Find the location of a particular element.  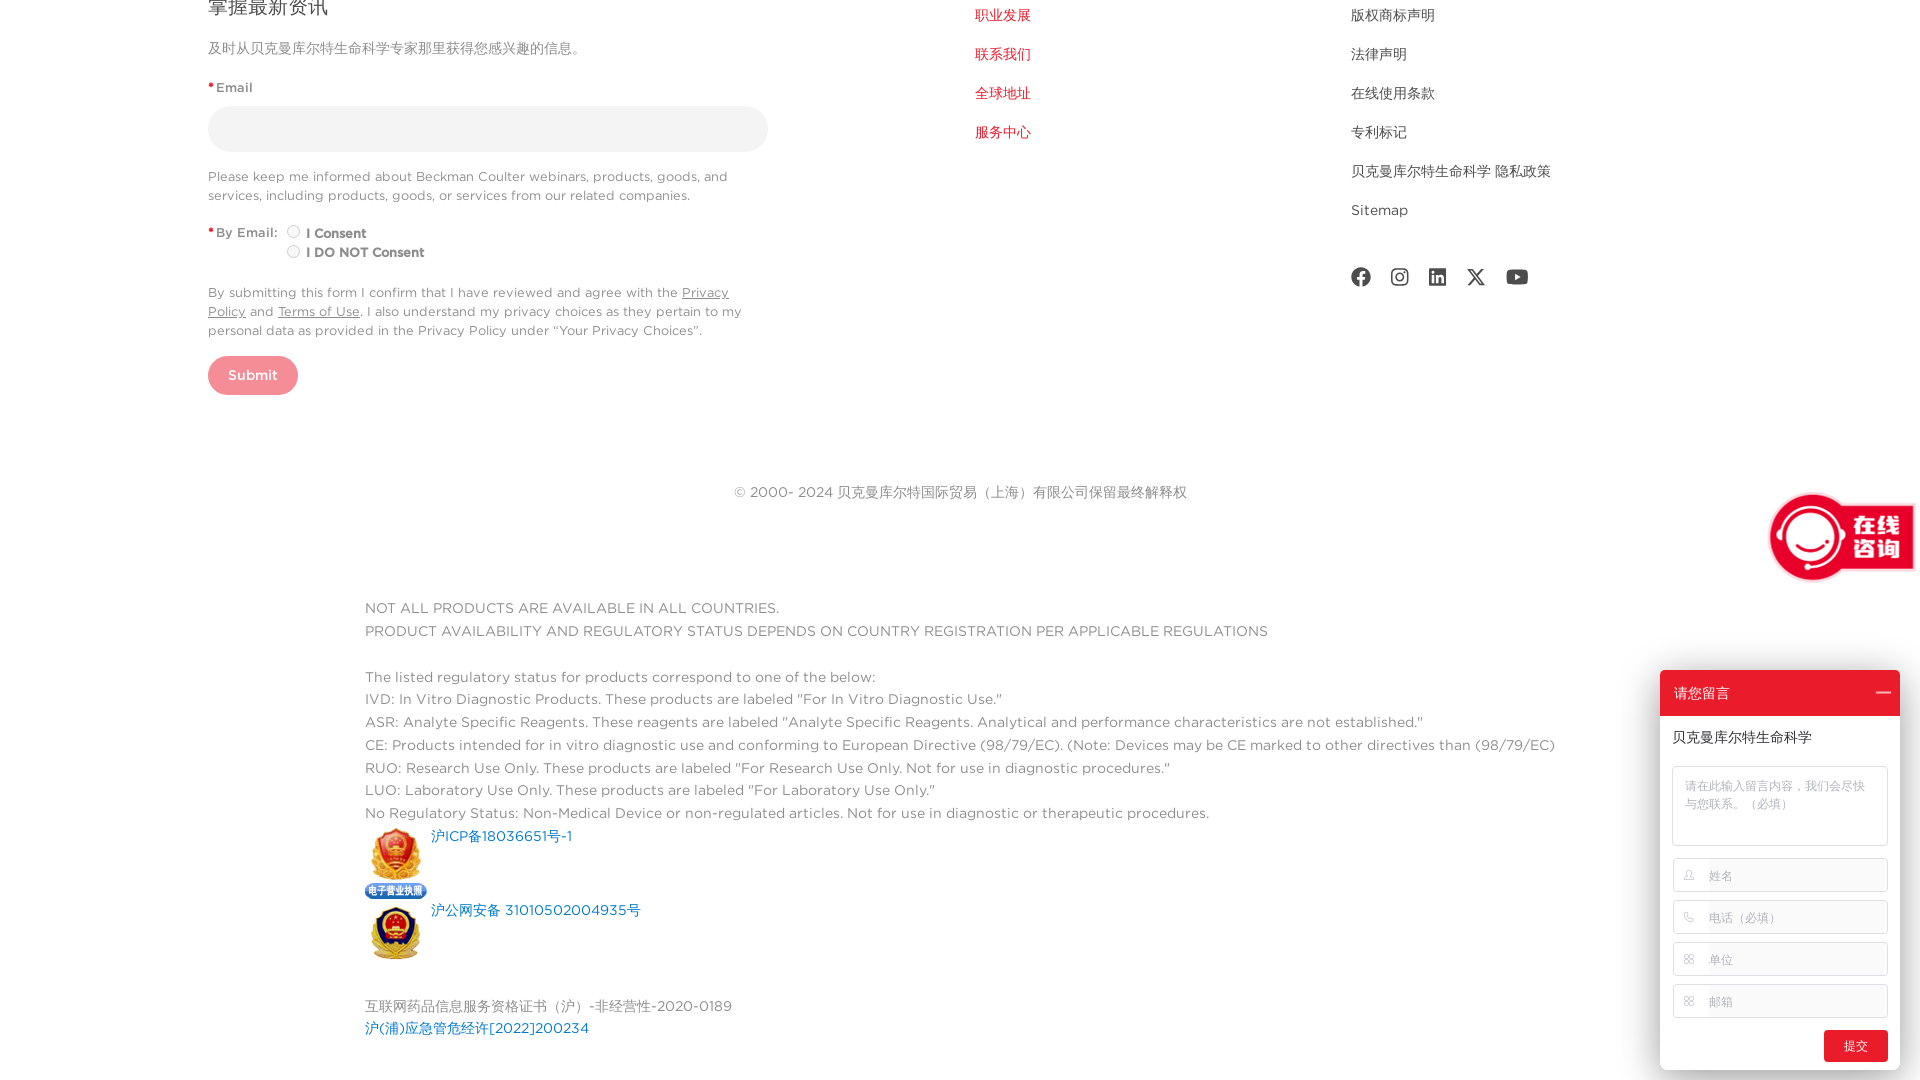

Yes is located at coordinates (292, 230).